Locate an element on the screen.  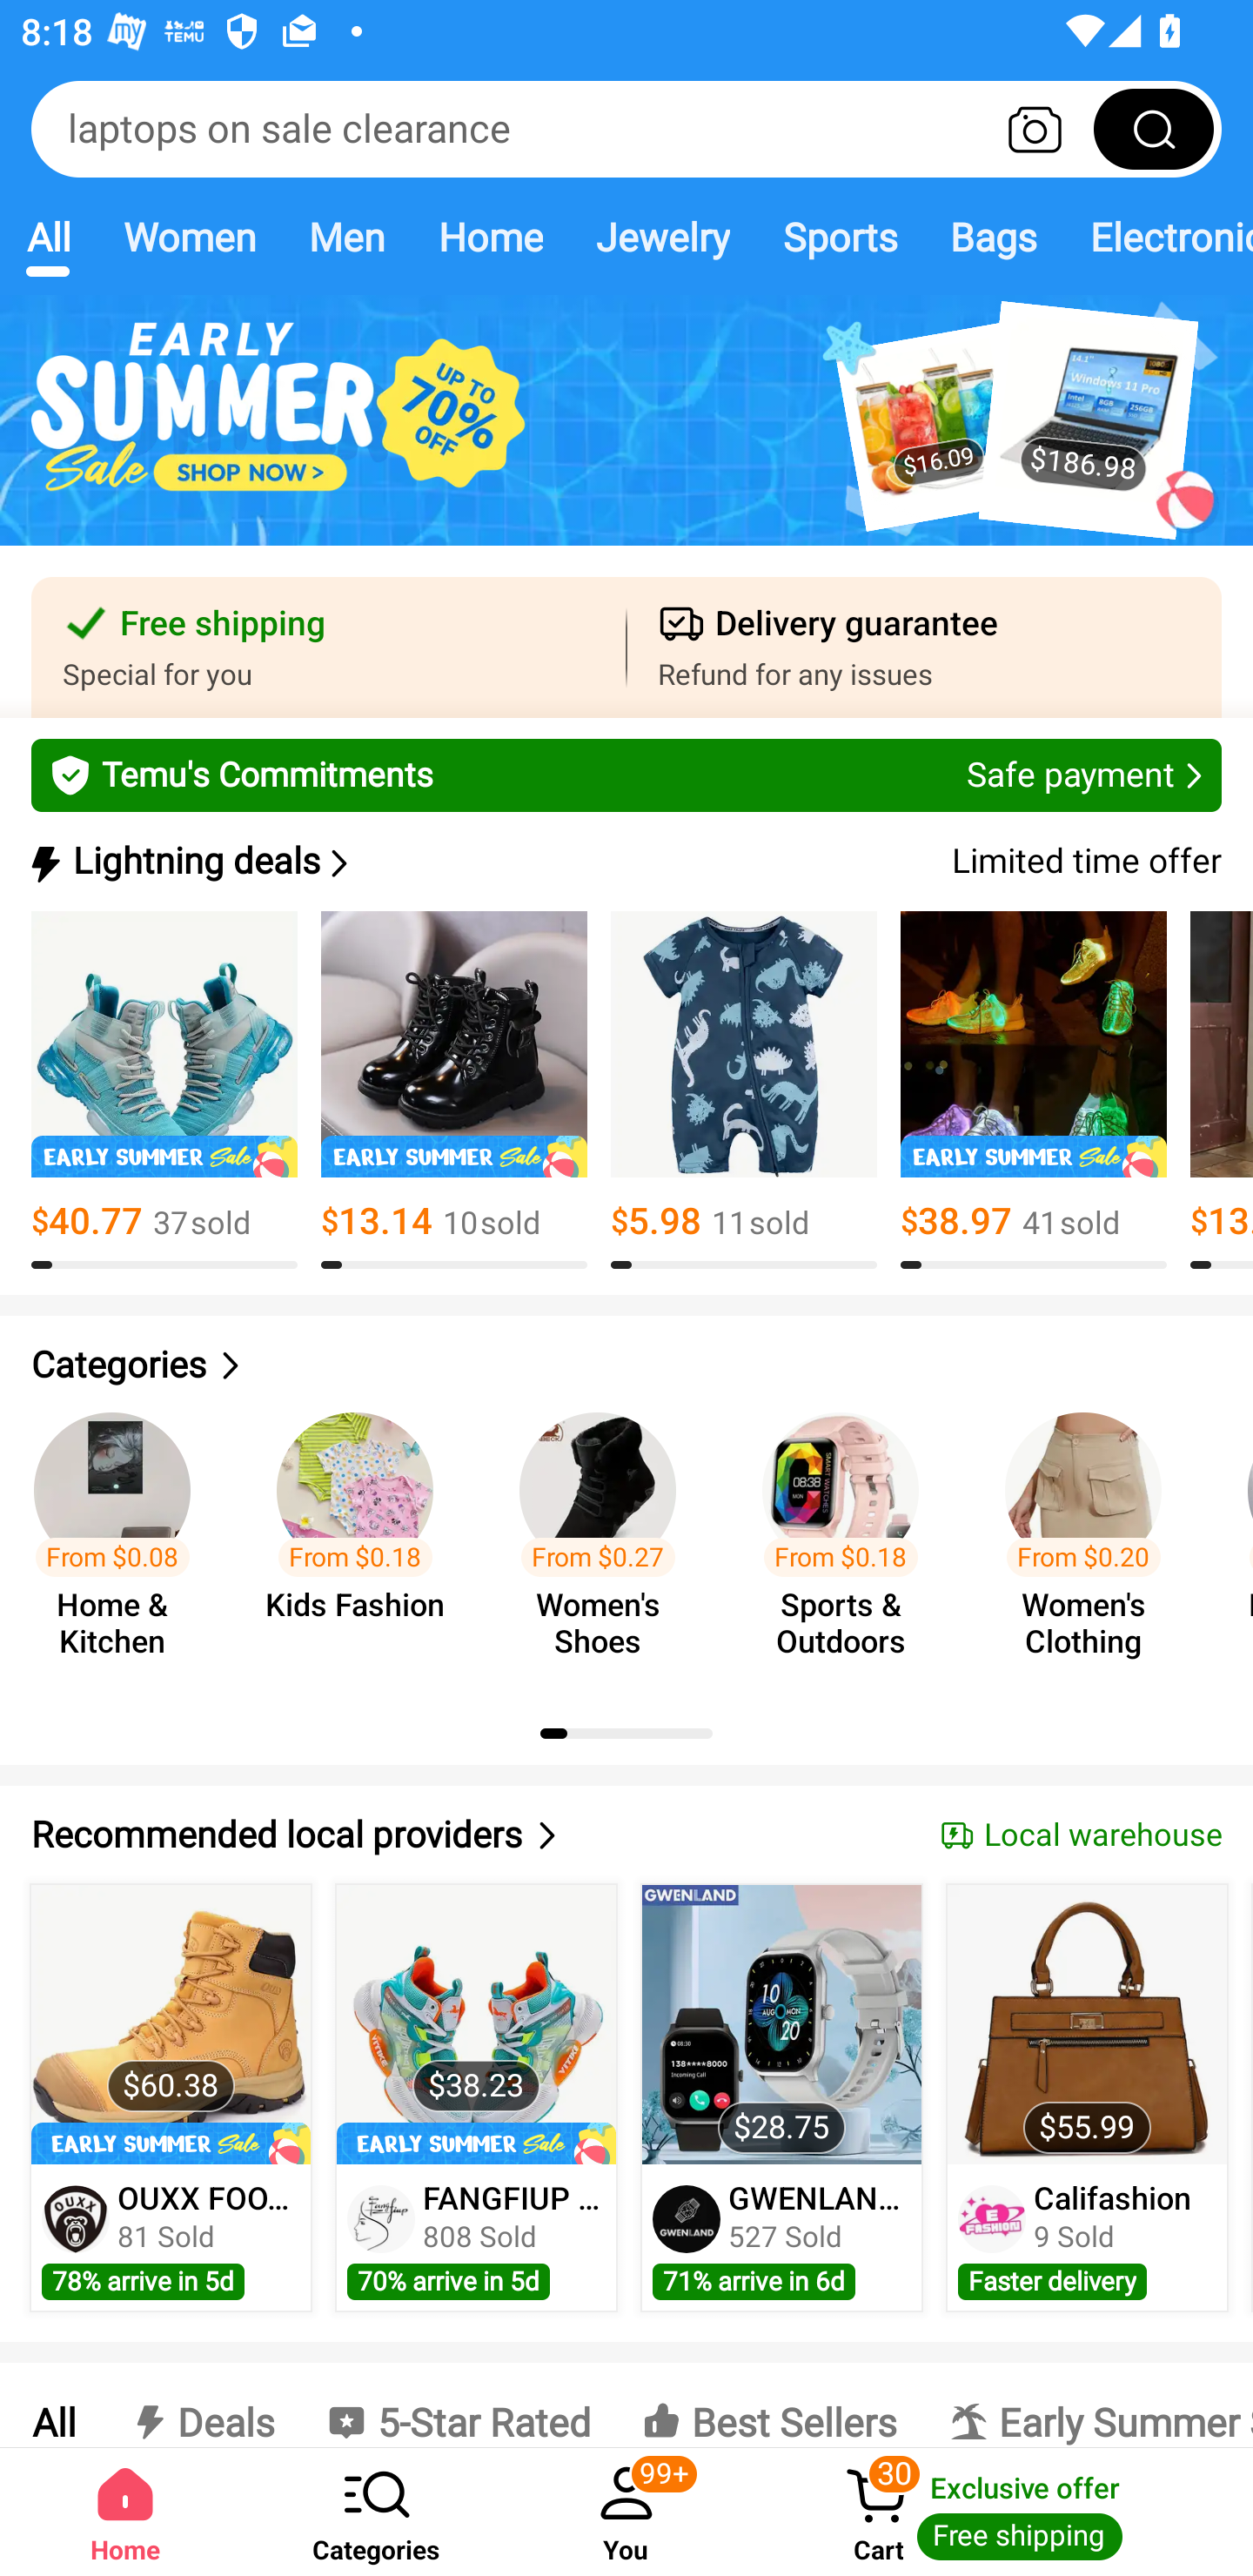
Delivery guarantee Refund for any issues is located at coordinates (924, 647).